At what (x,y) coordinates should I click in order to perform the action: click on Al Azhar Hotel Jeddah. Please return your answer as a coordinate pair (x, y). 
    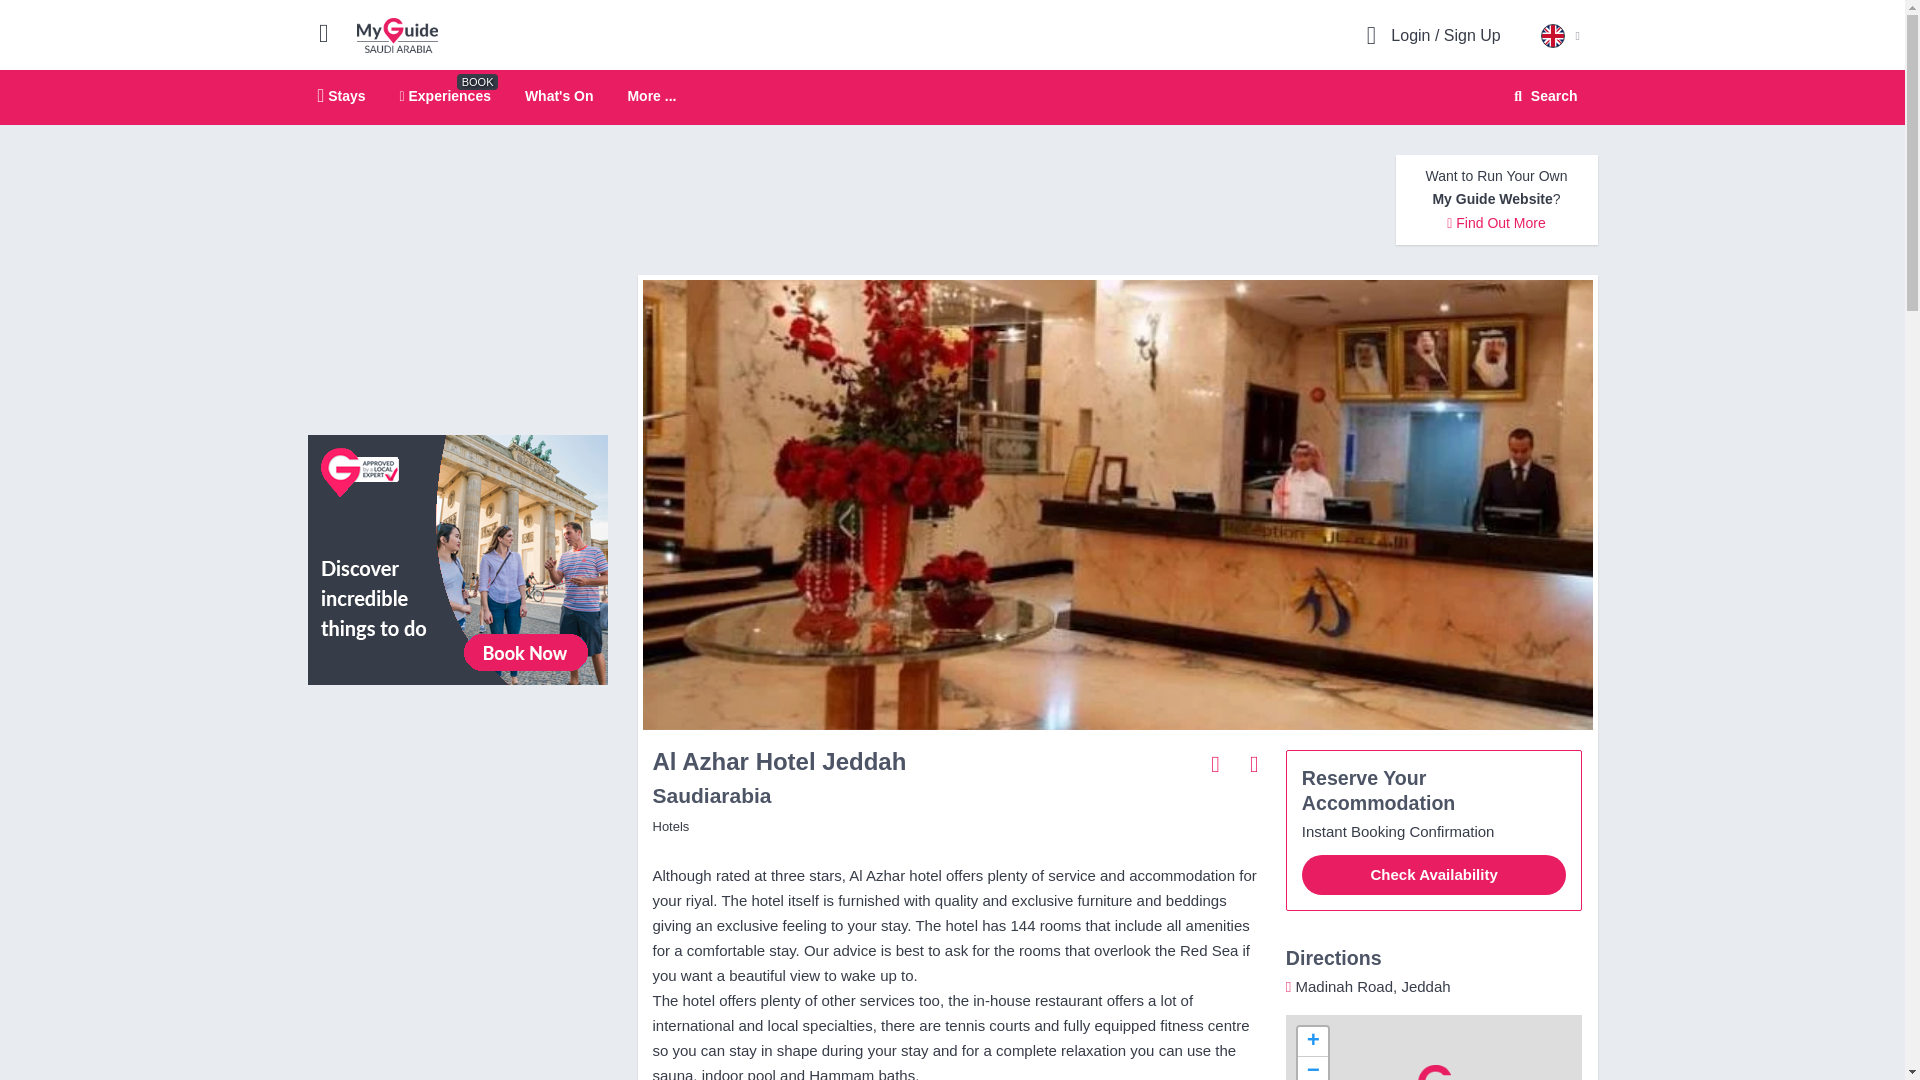
    Looking at the image, I should click on (397, 34).